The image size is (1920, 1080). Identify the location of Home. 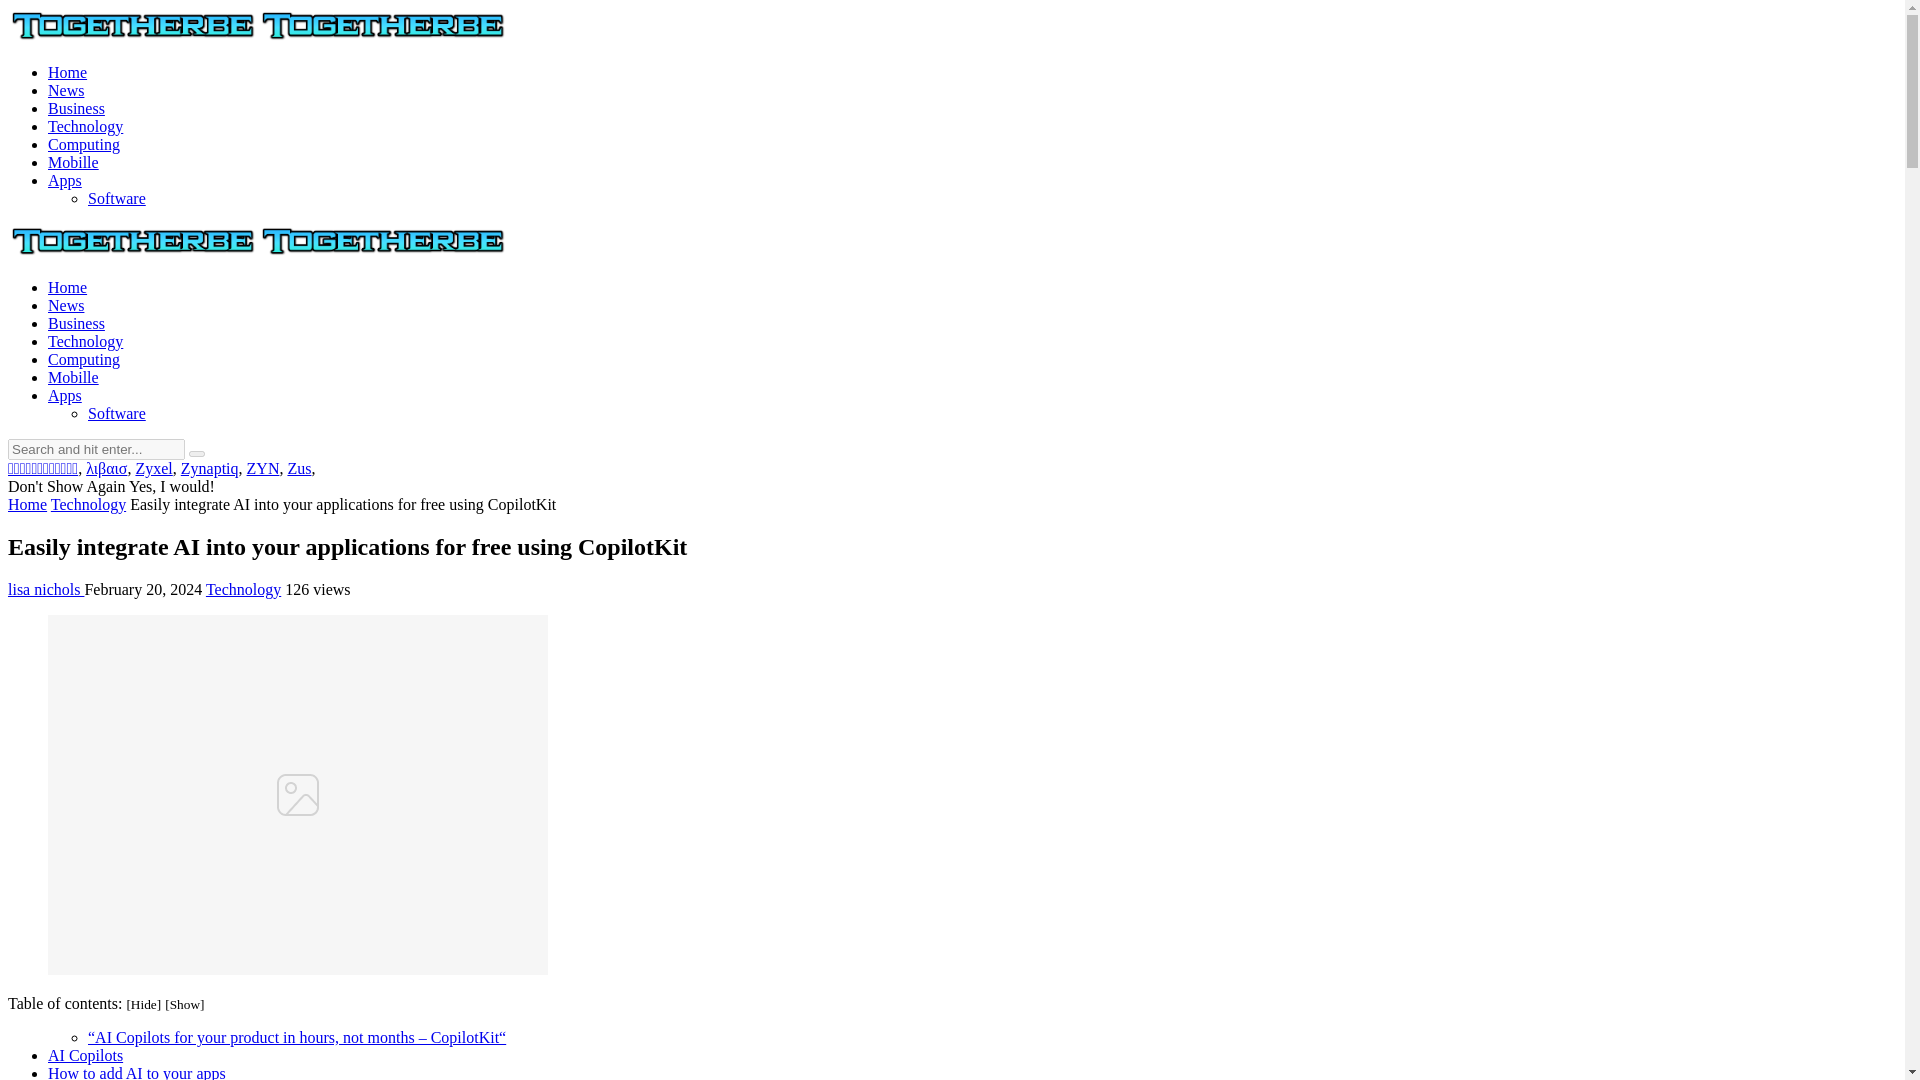
(67, 72).